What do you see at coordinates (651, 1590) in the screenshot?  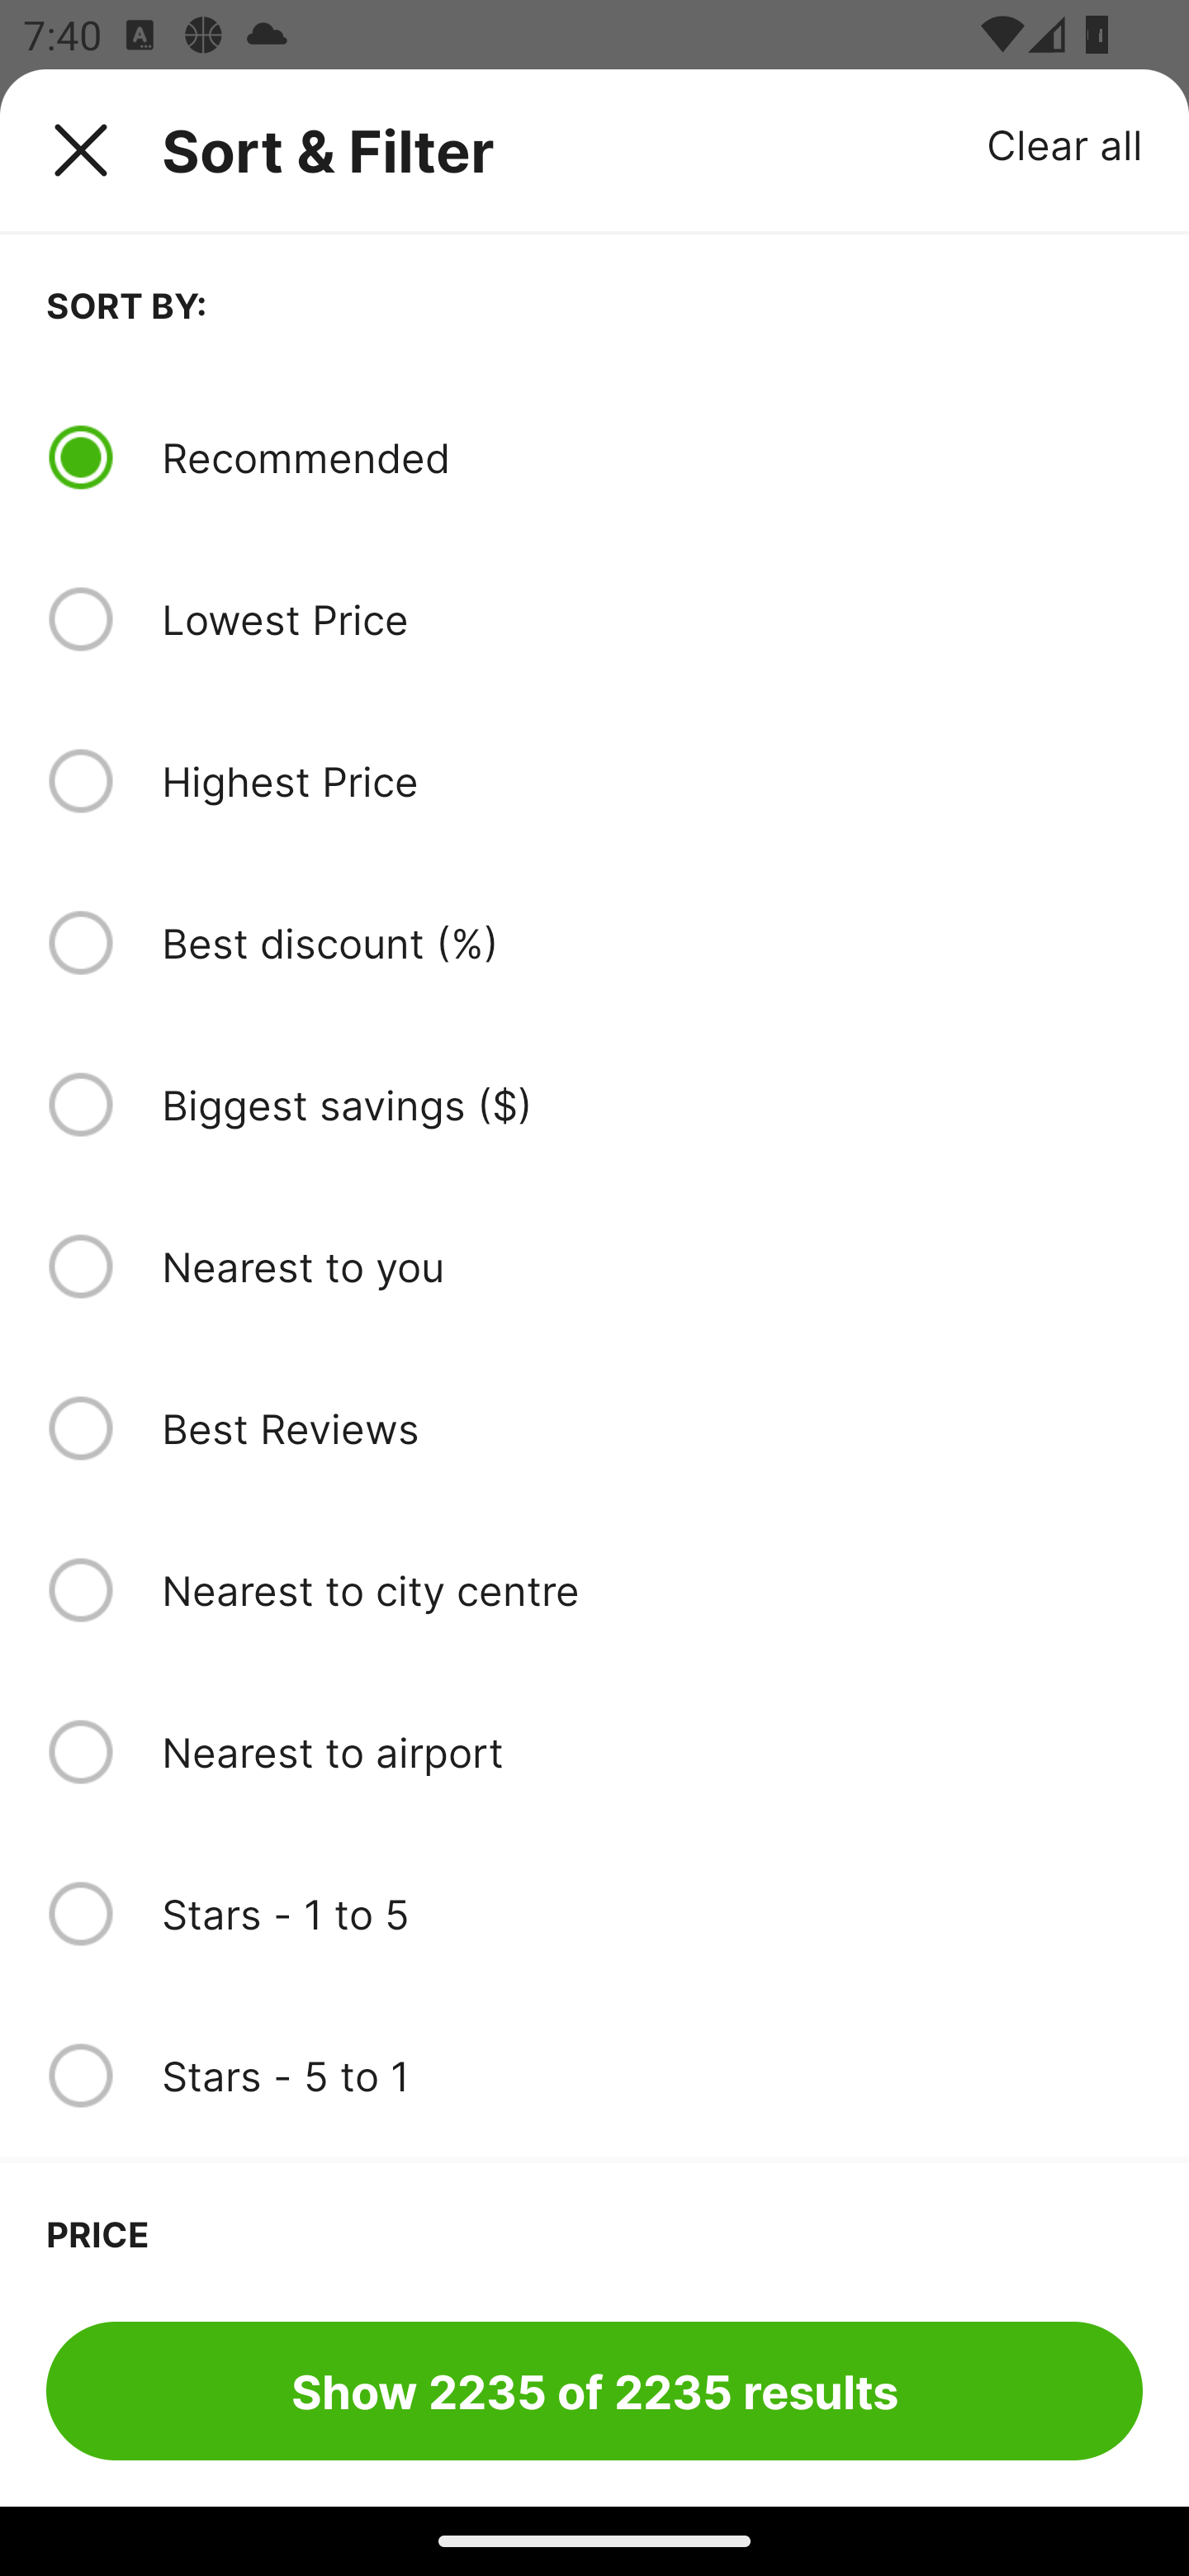 I see `Nearest to city centre` at bounding box center [651, 1590].